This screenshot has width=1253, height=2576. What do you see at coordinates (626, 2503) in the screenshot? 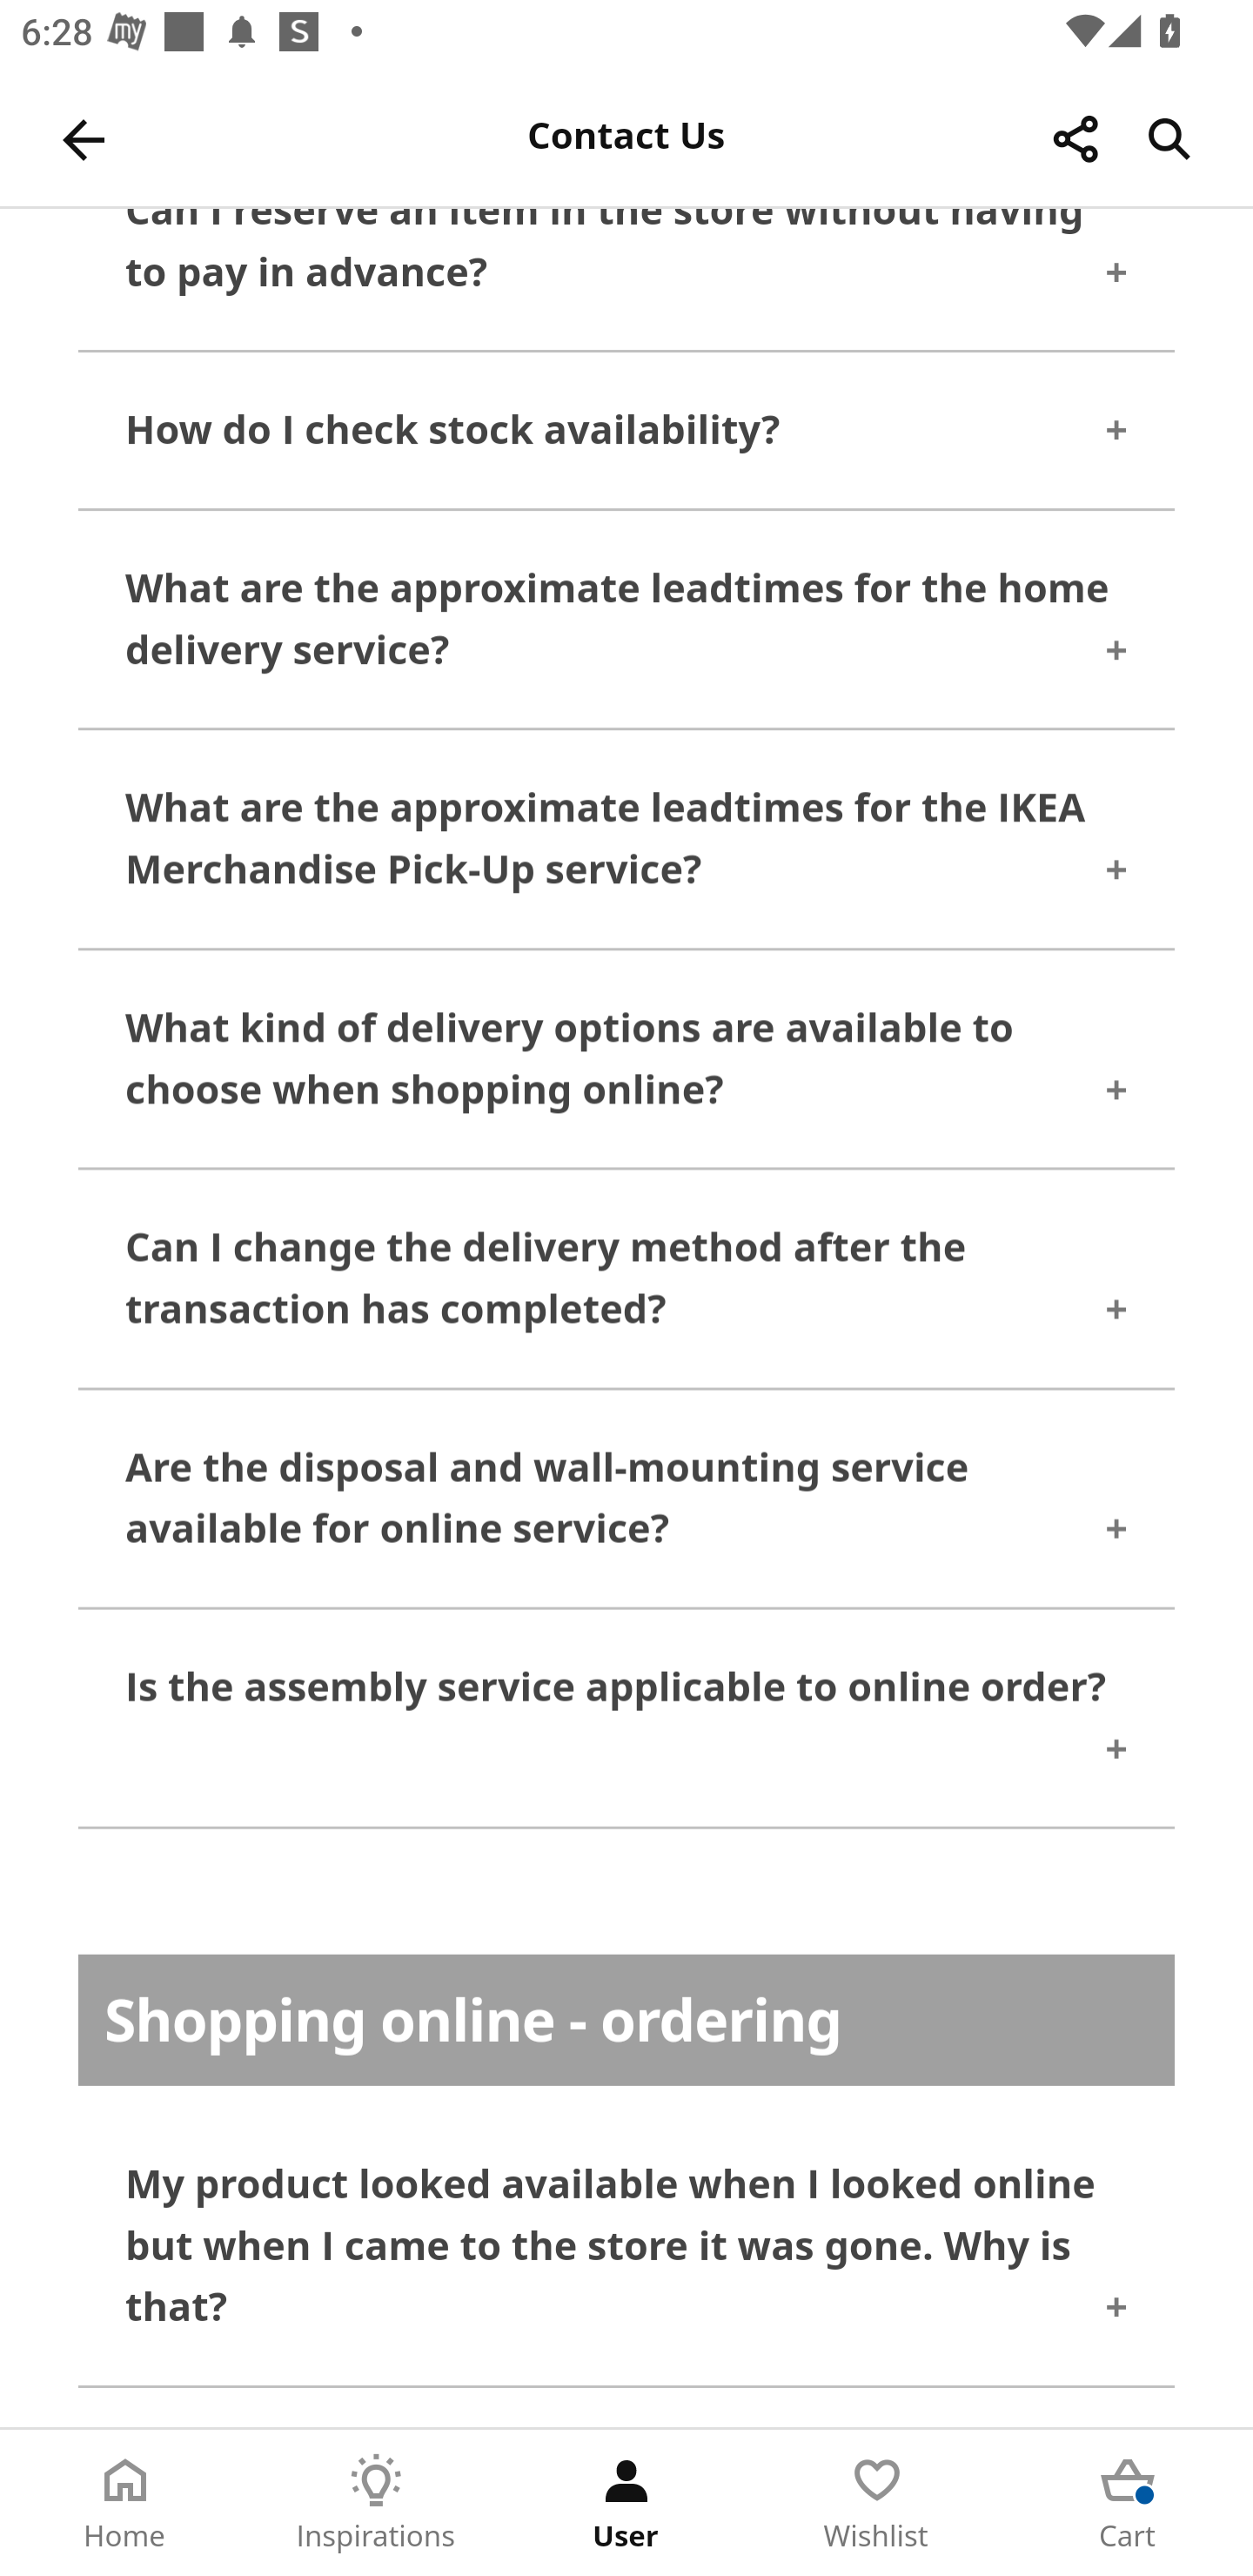
I see `User
Tab 3 of 5` at bounding box center [626, 2503].